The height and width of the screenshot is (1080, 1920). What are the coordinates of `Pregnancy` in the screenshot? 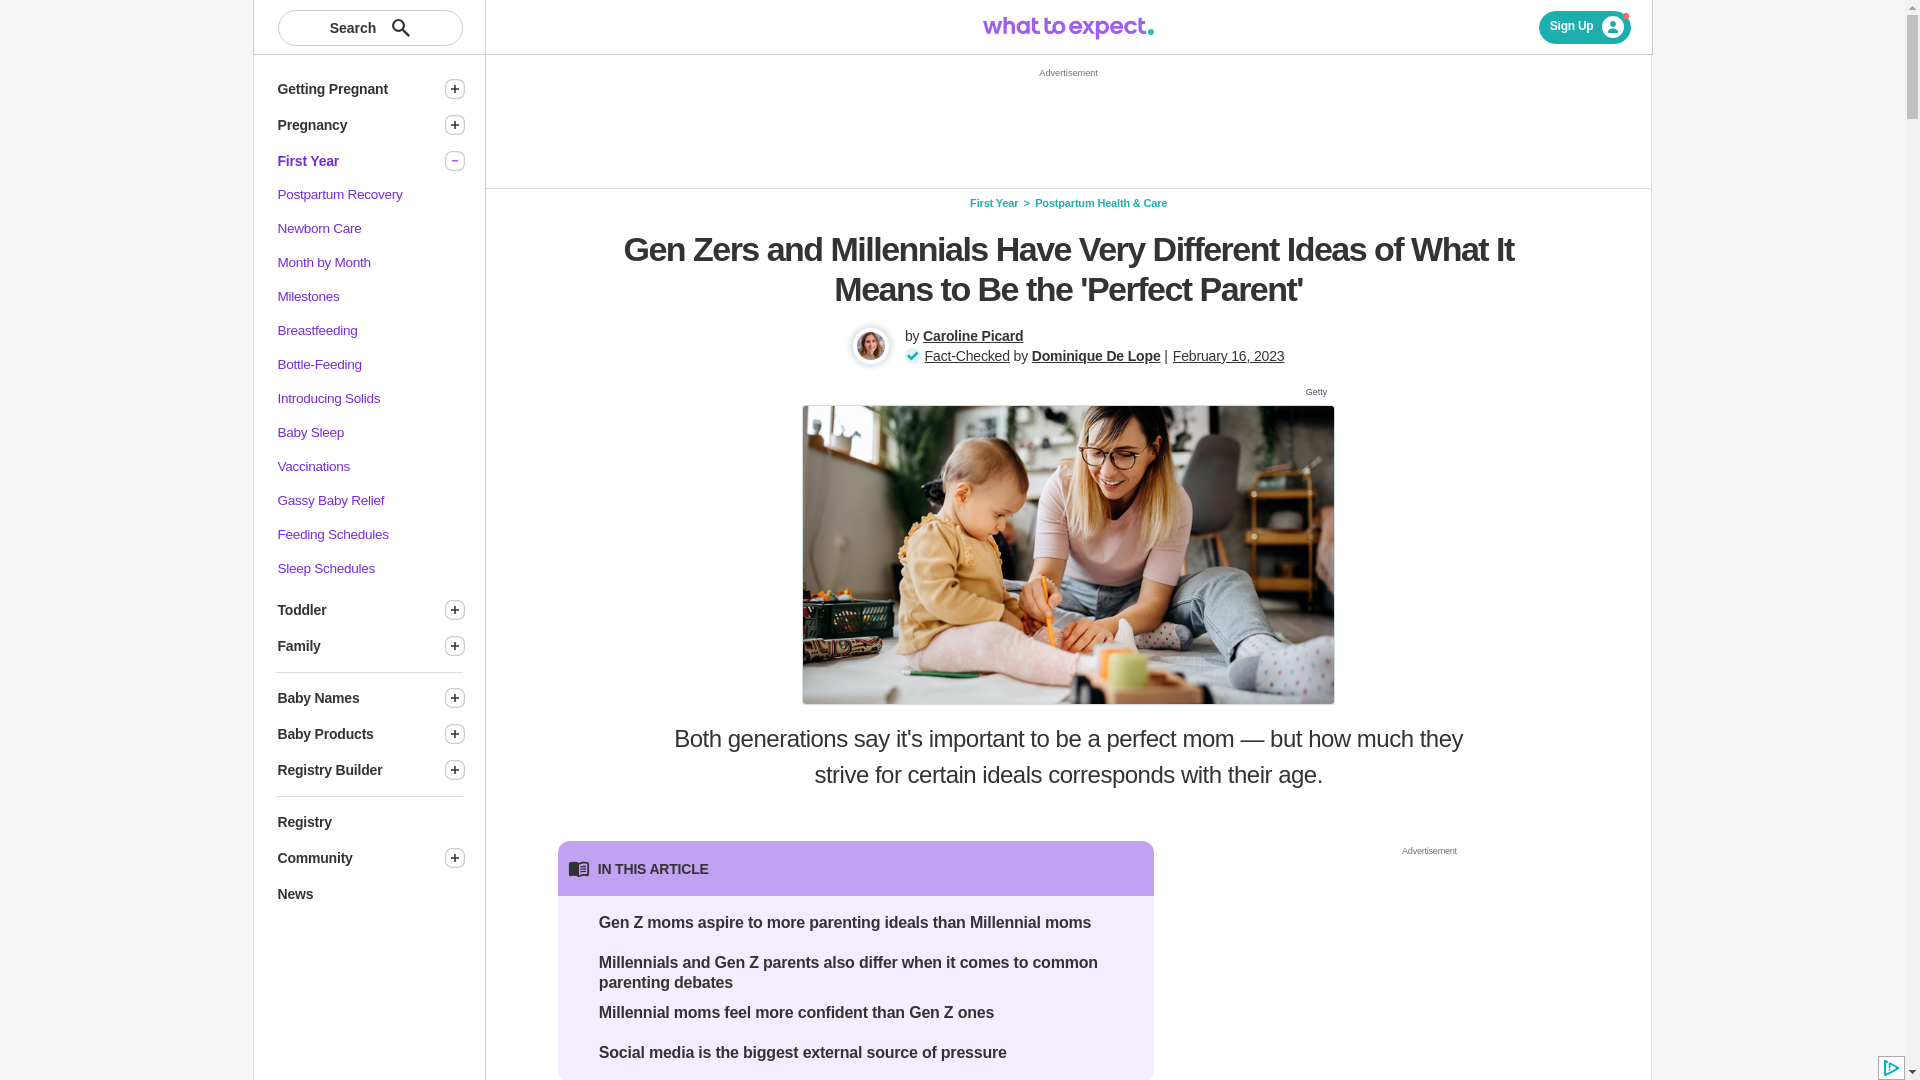 It's located at (352, 125).